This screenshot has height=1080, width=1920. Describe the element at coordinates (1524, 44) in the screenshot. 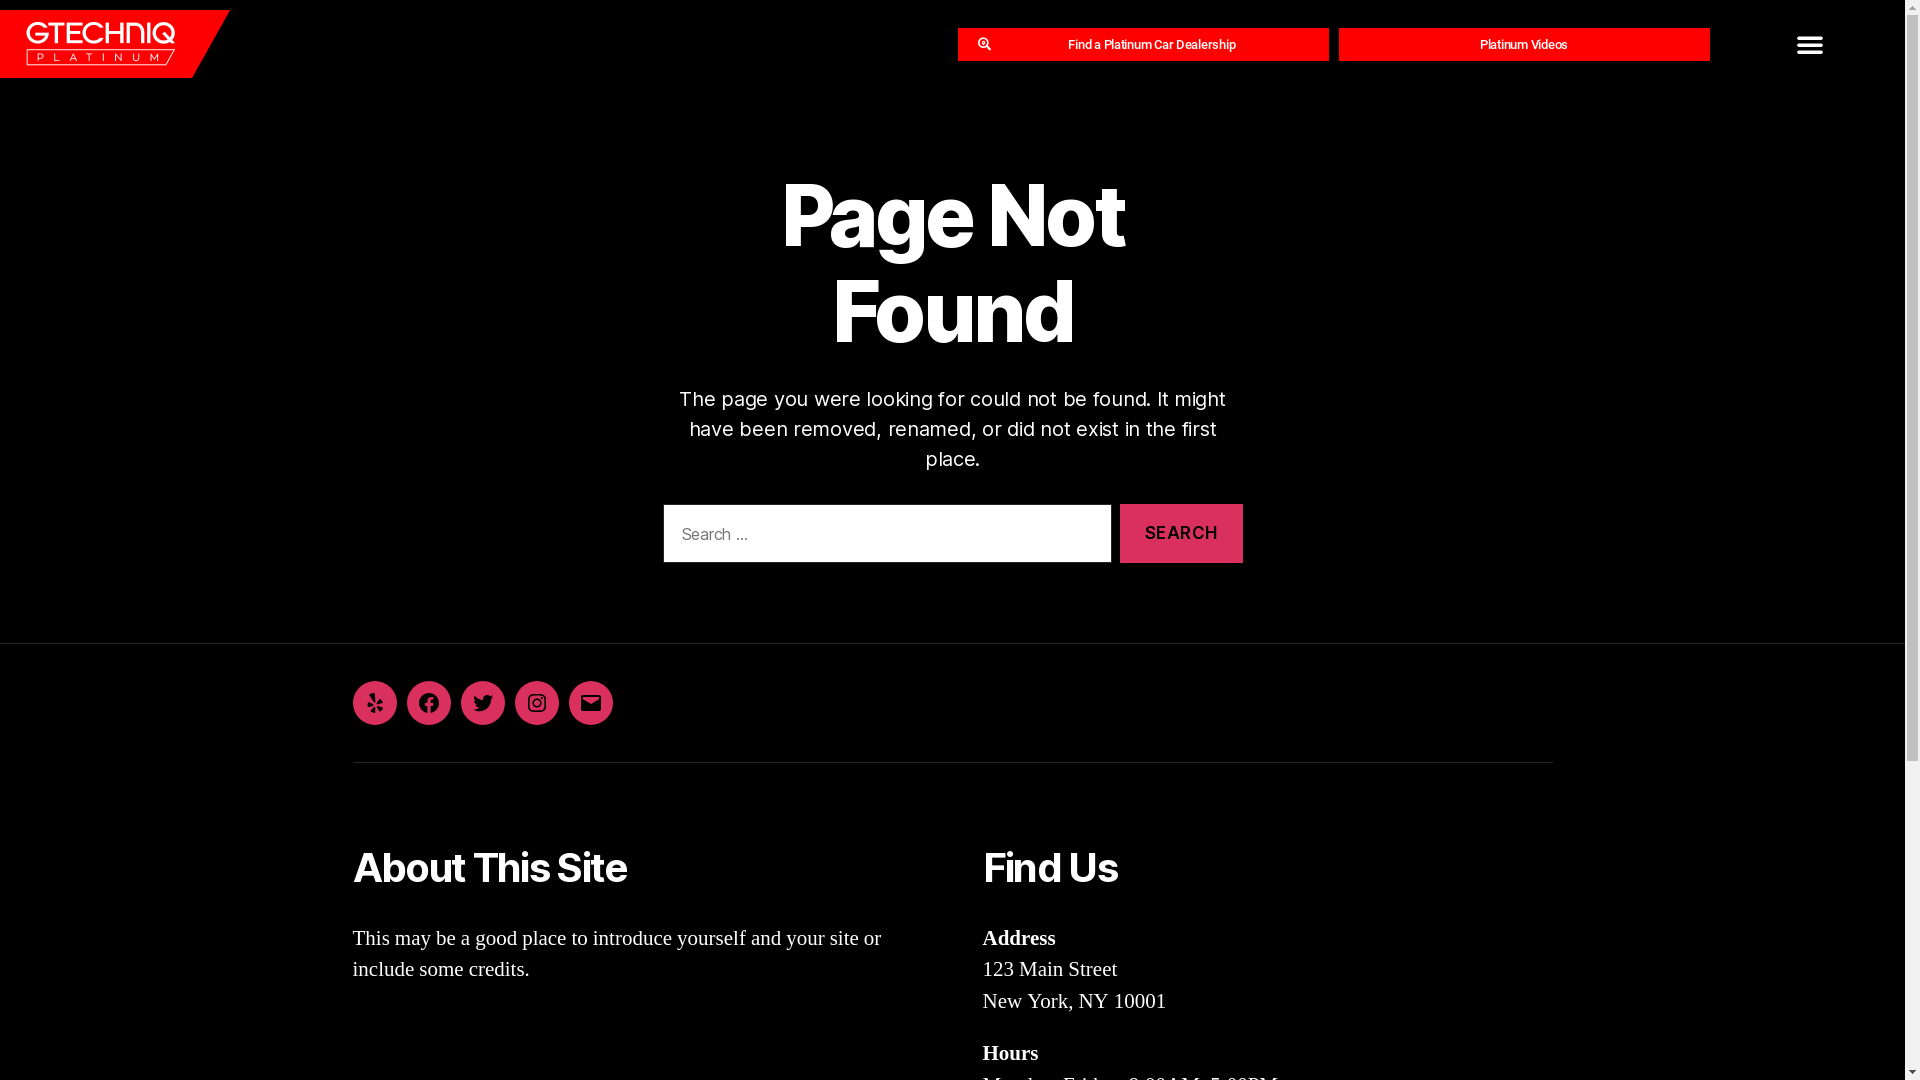

I see `Platinum Videos` at that location.